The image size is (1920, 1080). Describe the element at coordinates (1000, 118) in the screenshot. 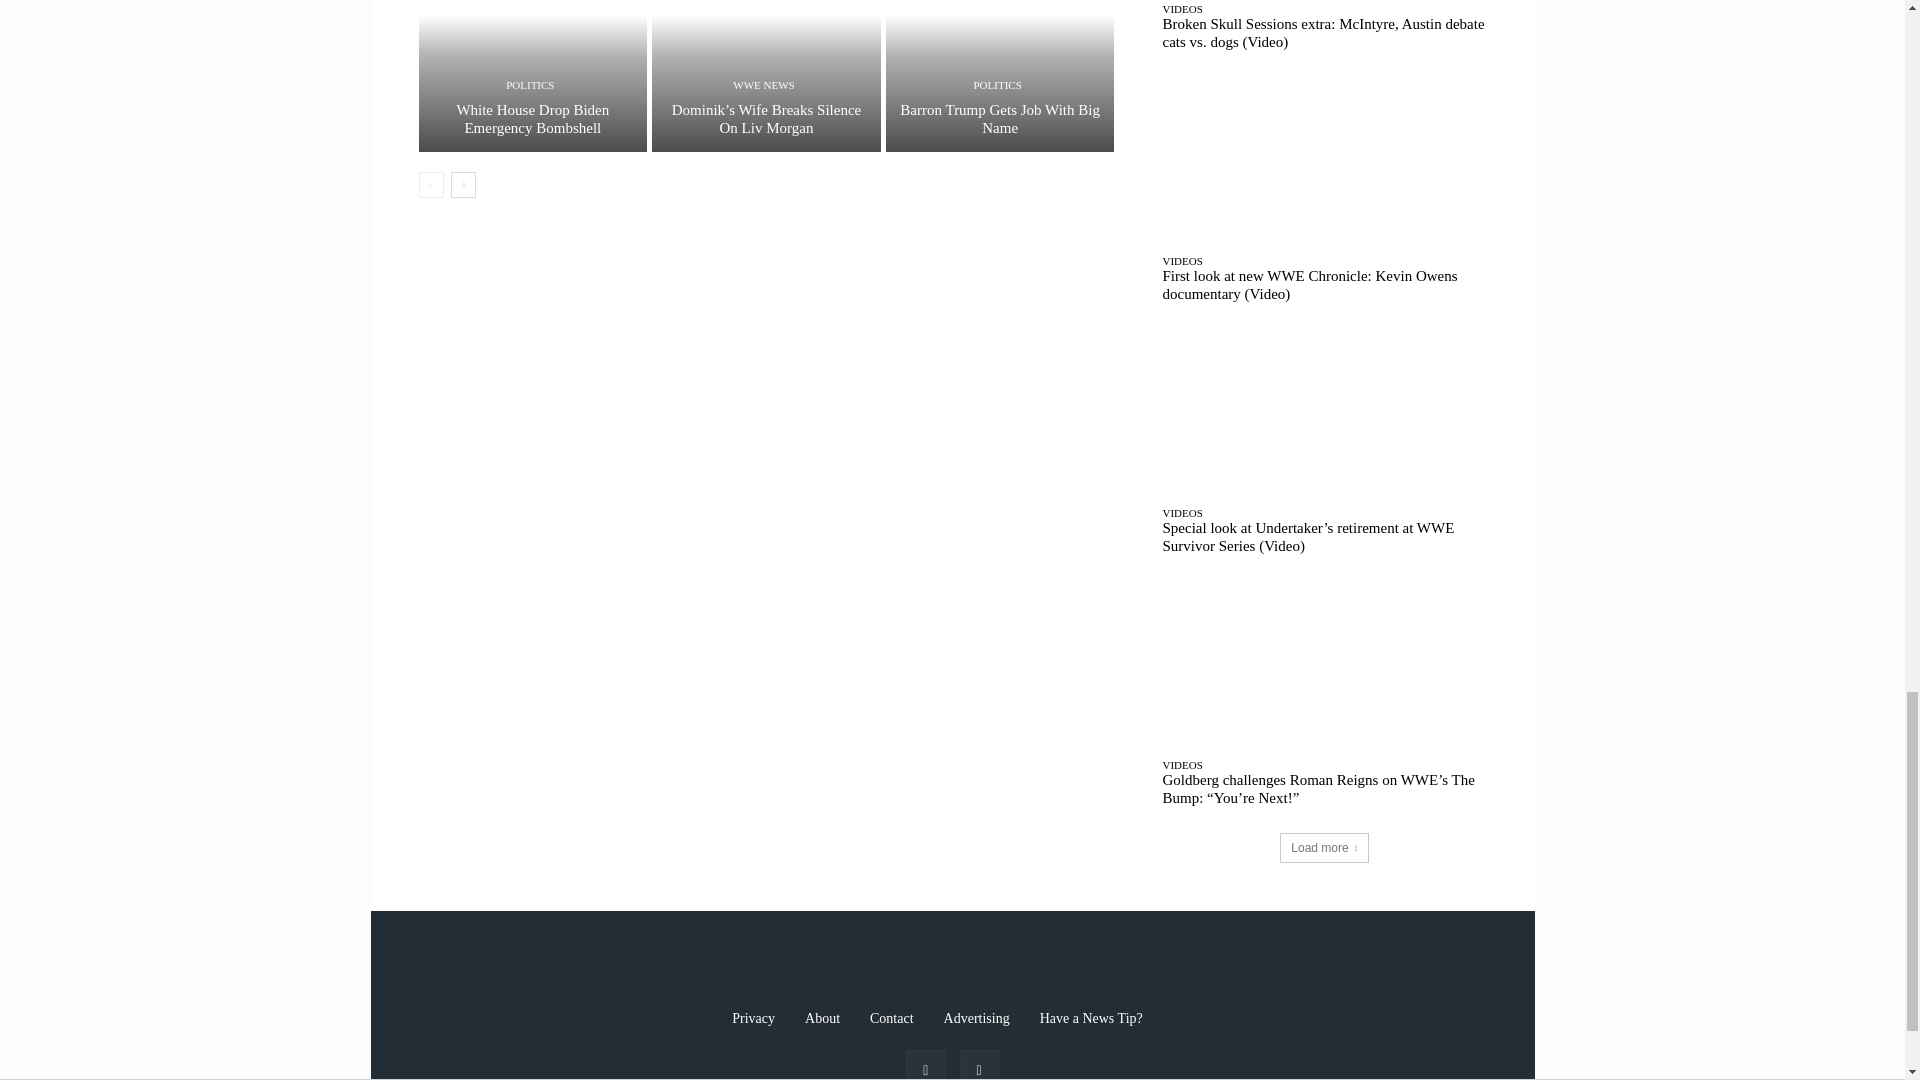

I see `Barron Trump Gets Job With Big Name` at that location.